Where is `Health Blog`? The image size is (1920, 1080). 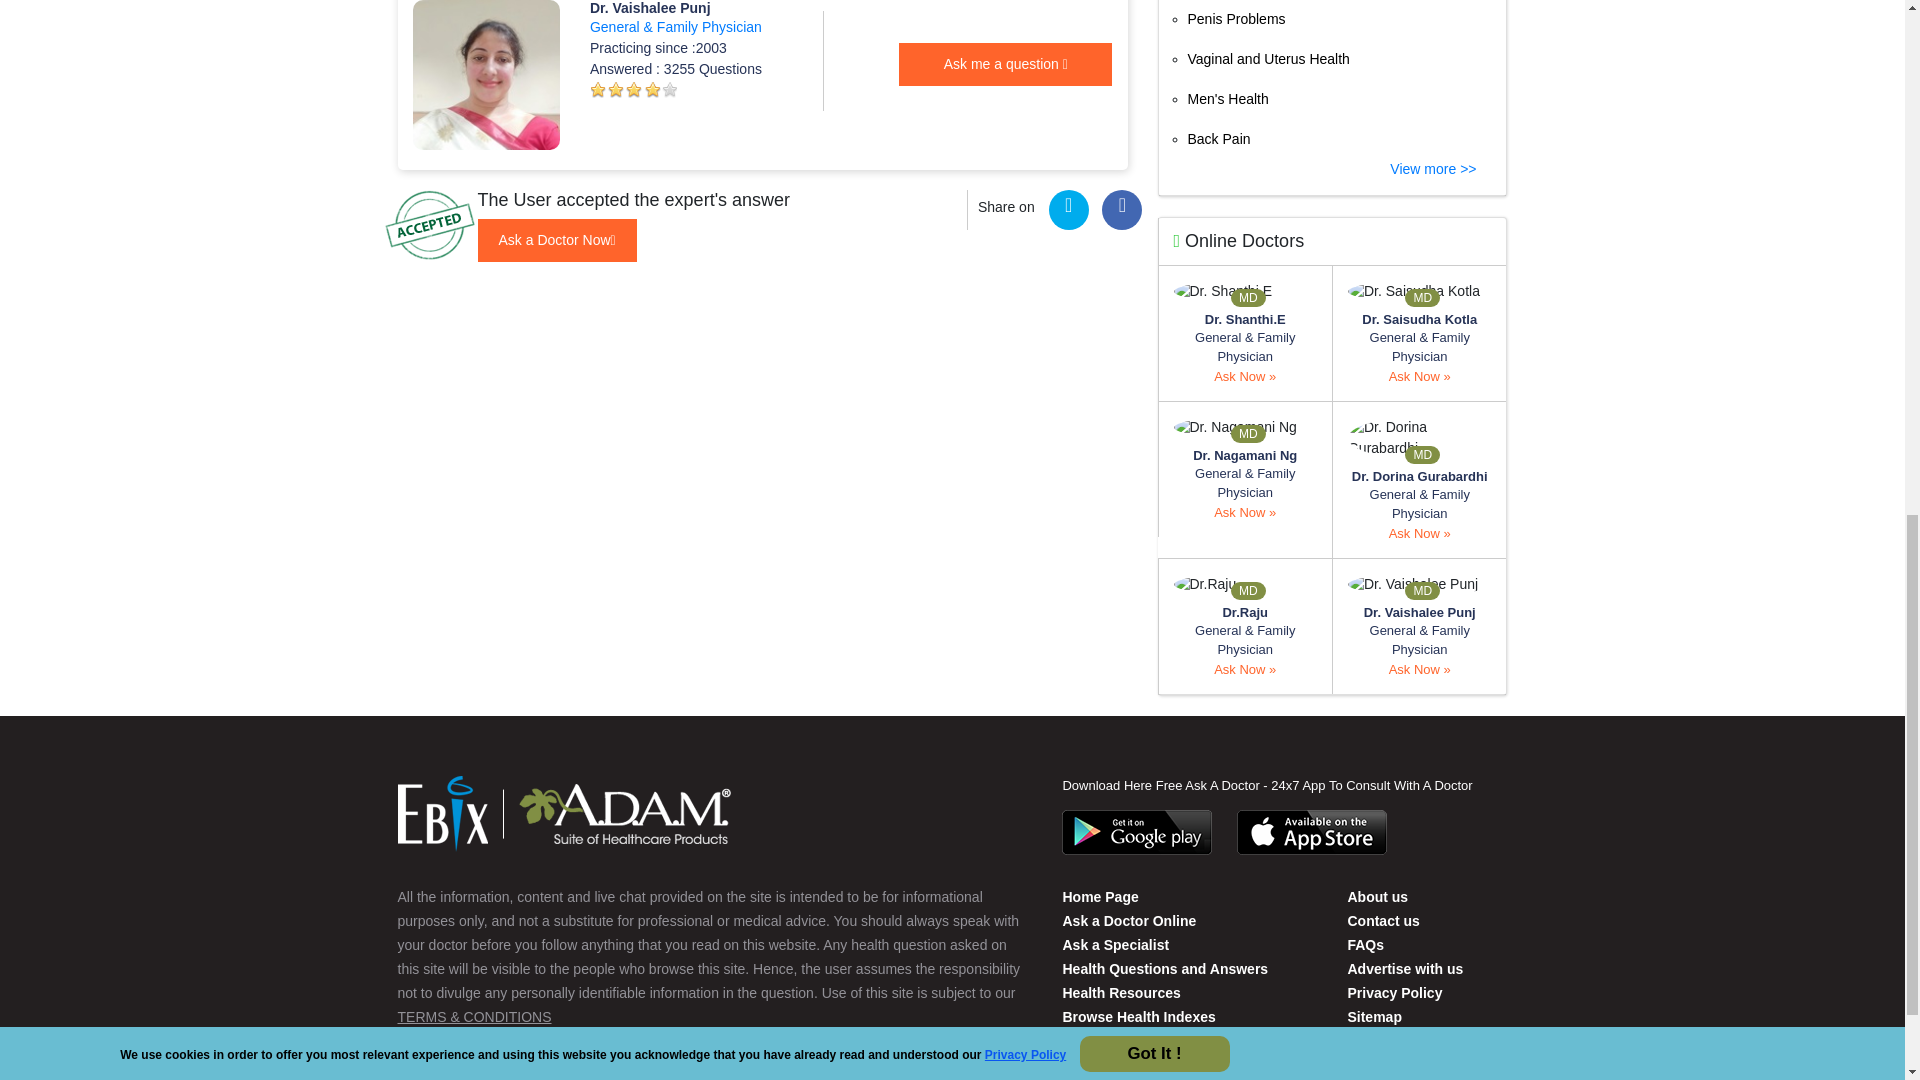
Health Blog is located at coordinates (1076, 1065).